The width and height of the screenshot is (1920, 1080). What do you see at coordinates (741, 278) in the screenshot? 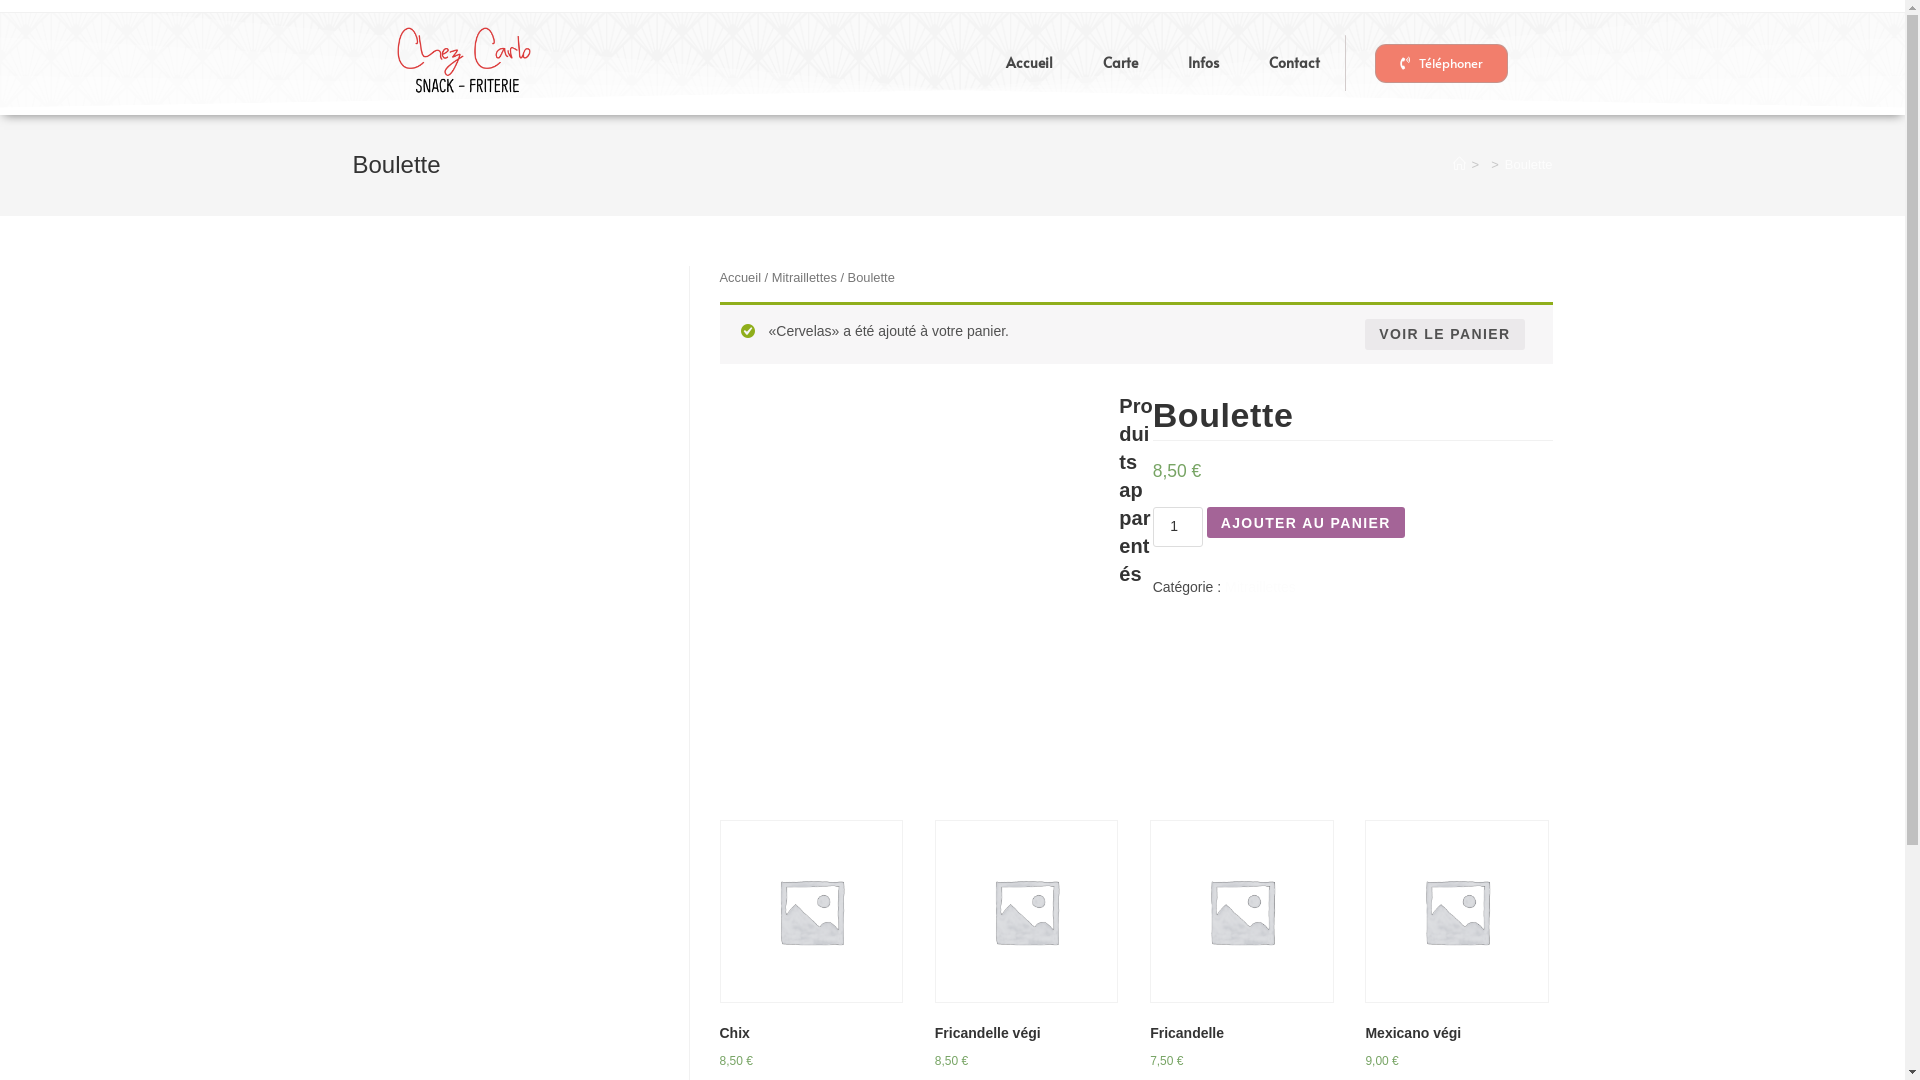
I see `Accueil` at bounding box center [741, 278].